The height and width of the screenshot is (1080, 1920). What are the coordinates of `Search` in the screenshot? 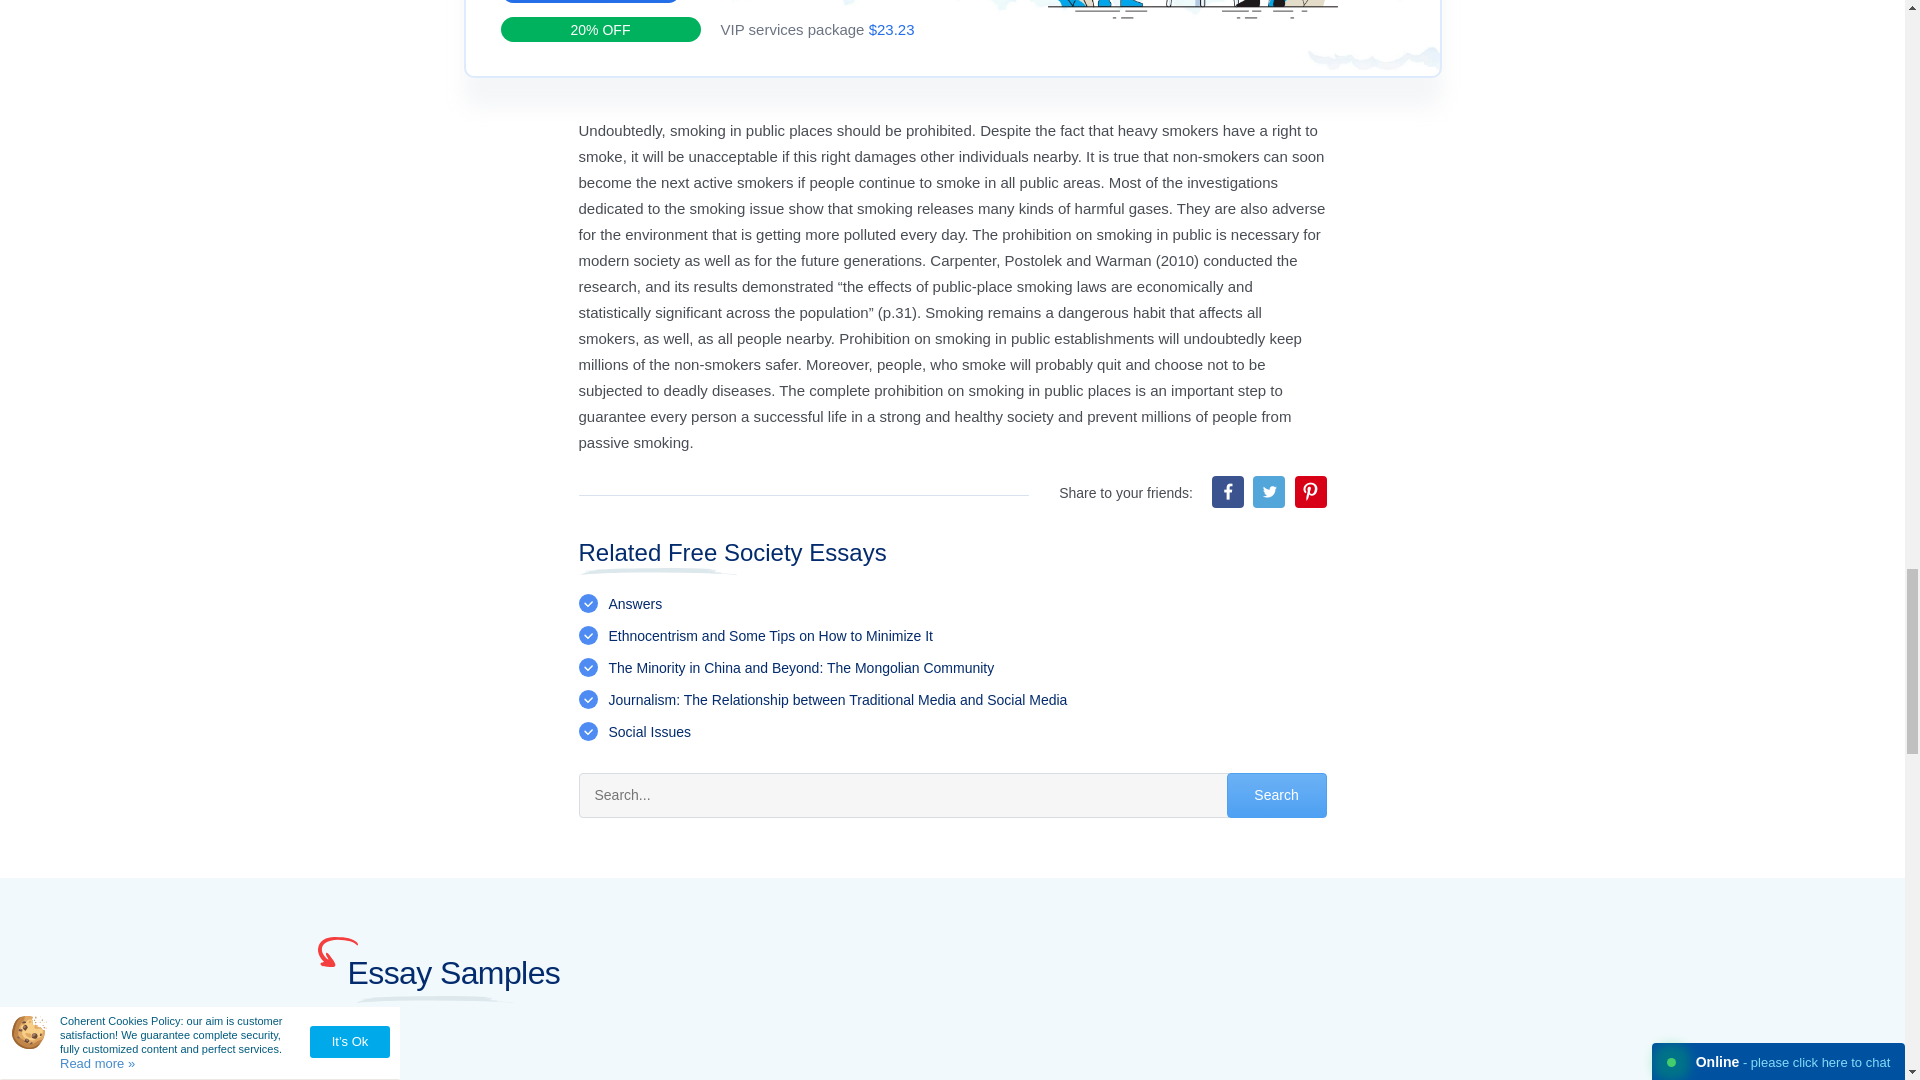 It's located at (1276, 795).